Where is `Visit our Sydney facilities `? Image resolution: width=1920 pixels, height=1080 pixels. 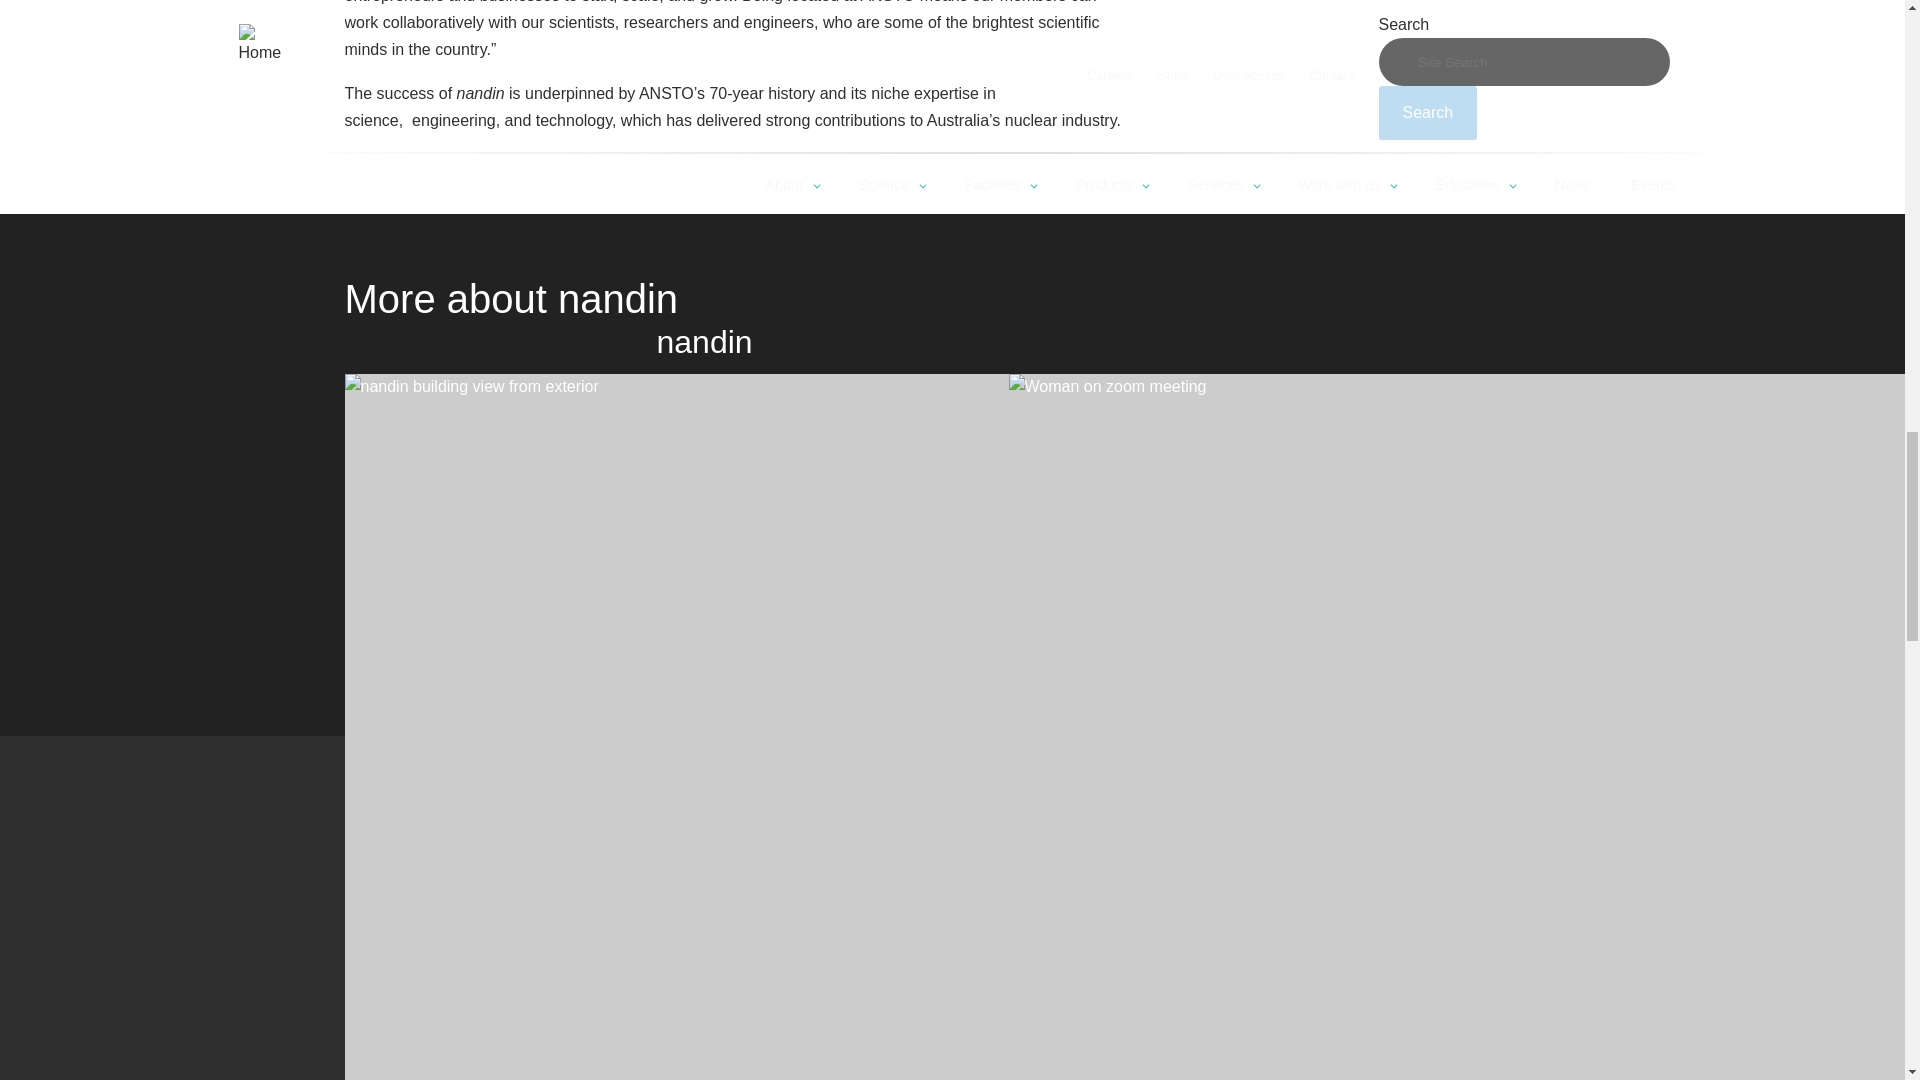 Visit our Sydney facilities  is located at coordinates (484, 856).